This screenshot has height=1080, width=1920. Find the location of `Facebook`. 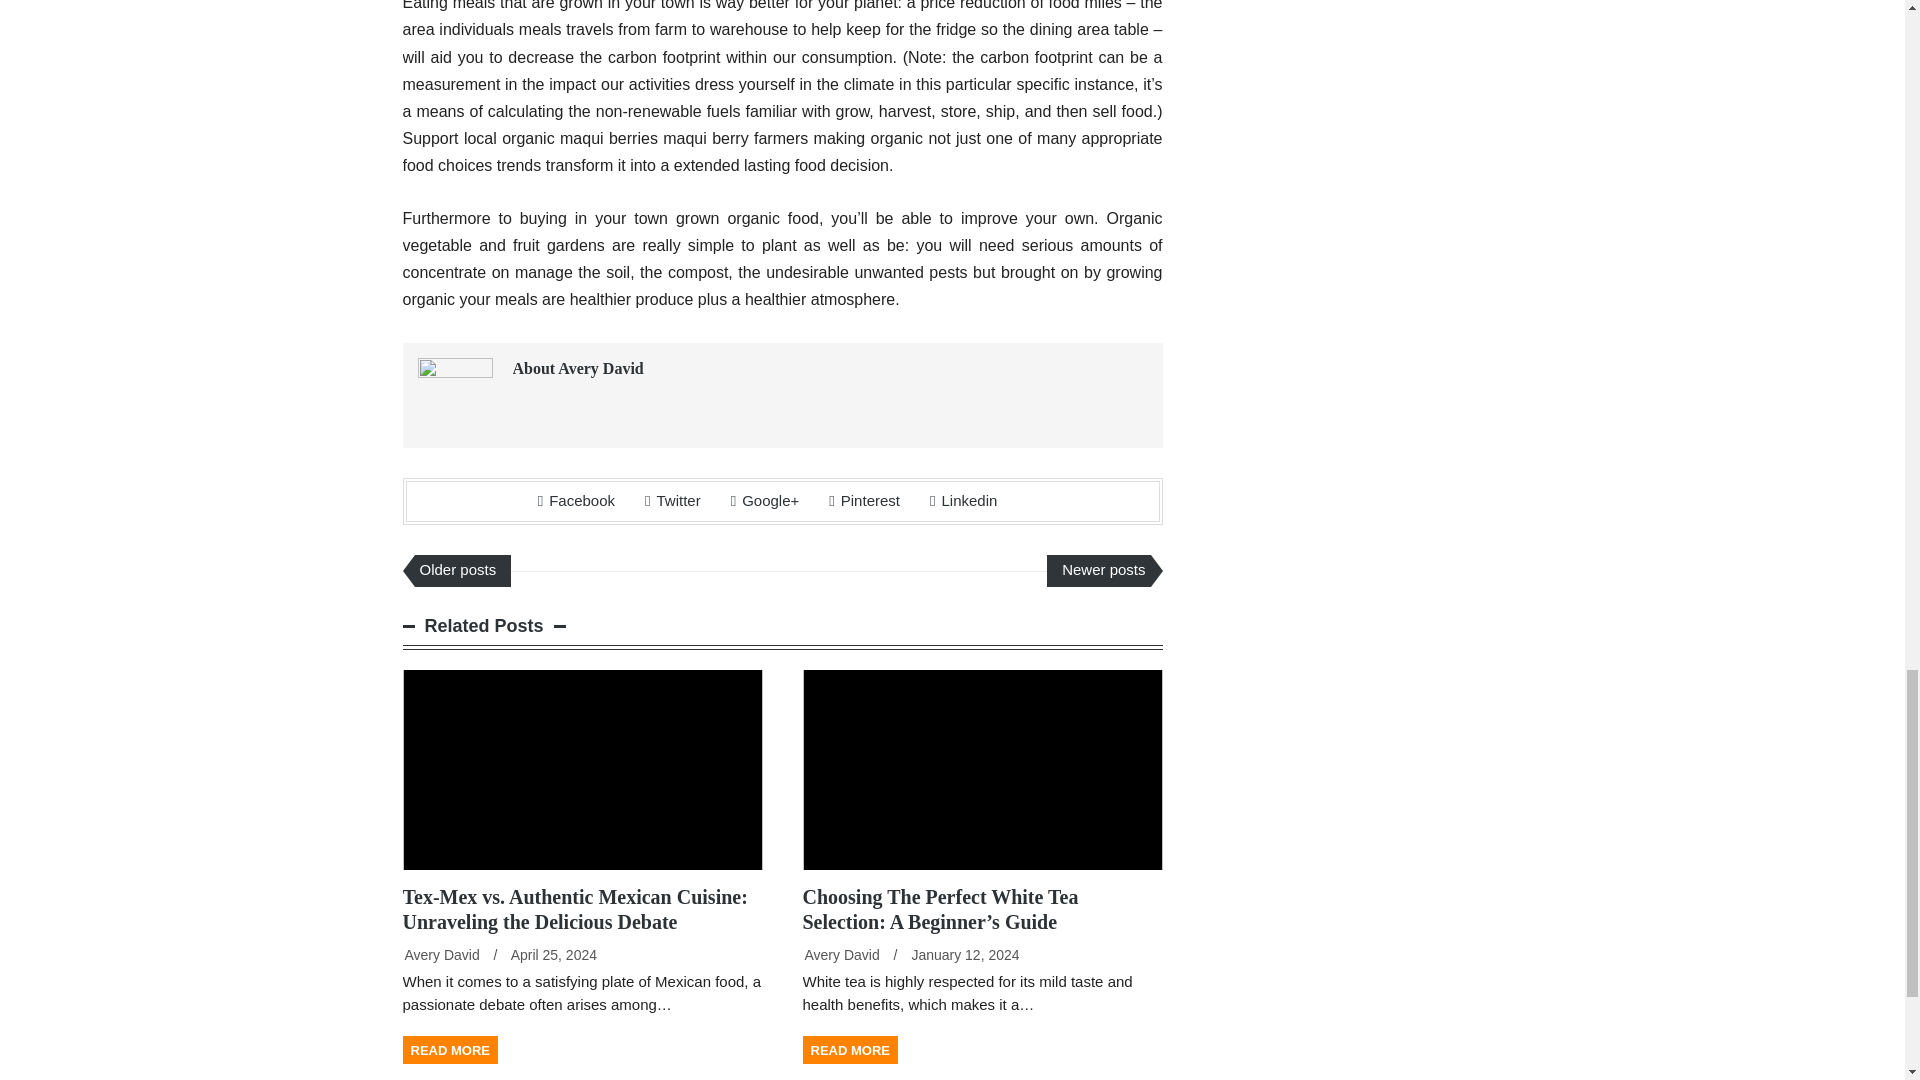

Facebook is located at coordinates (576, 500).